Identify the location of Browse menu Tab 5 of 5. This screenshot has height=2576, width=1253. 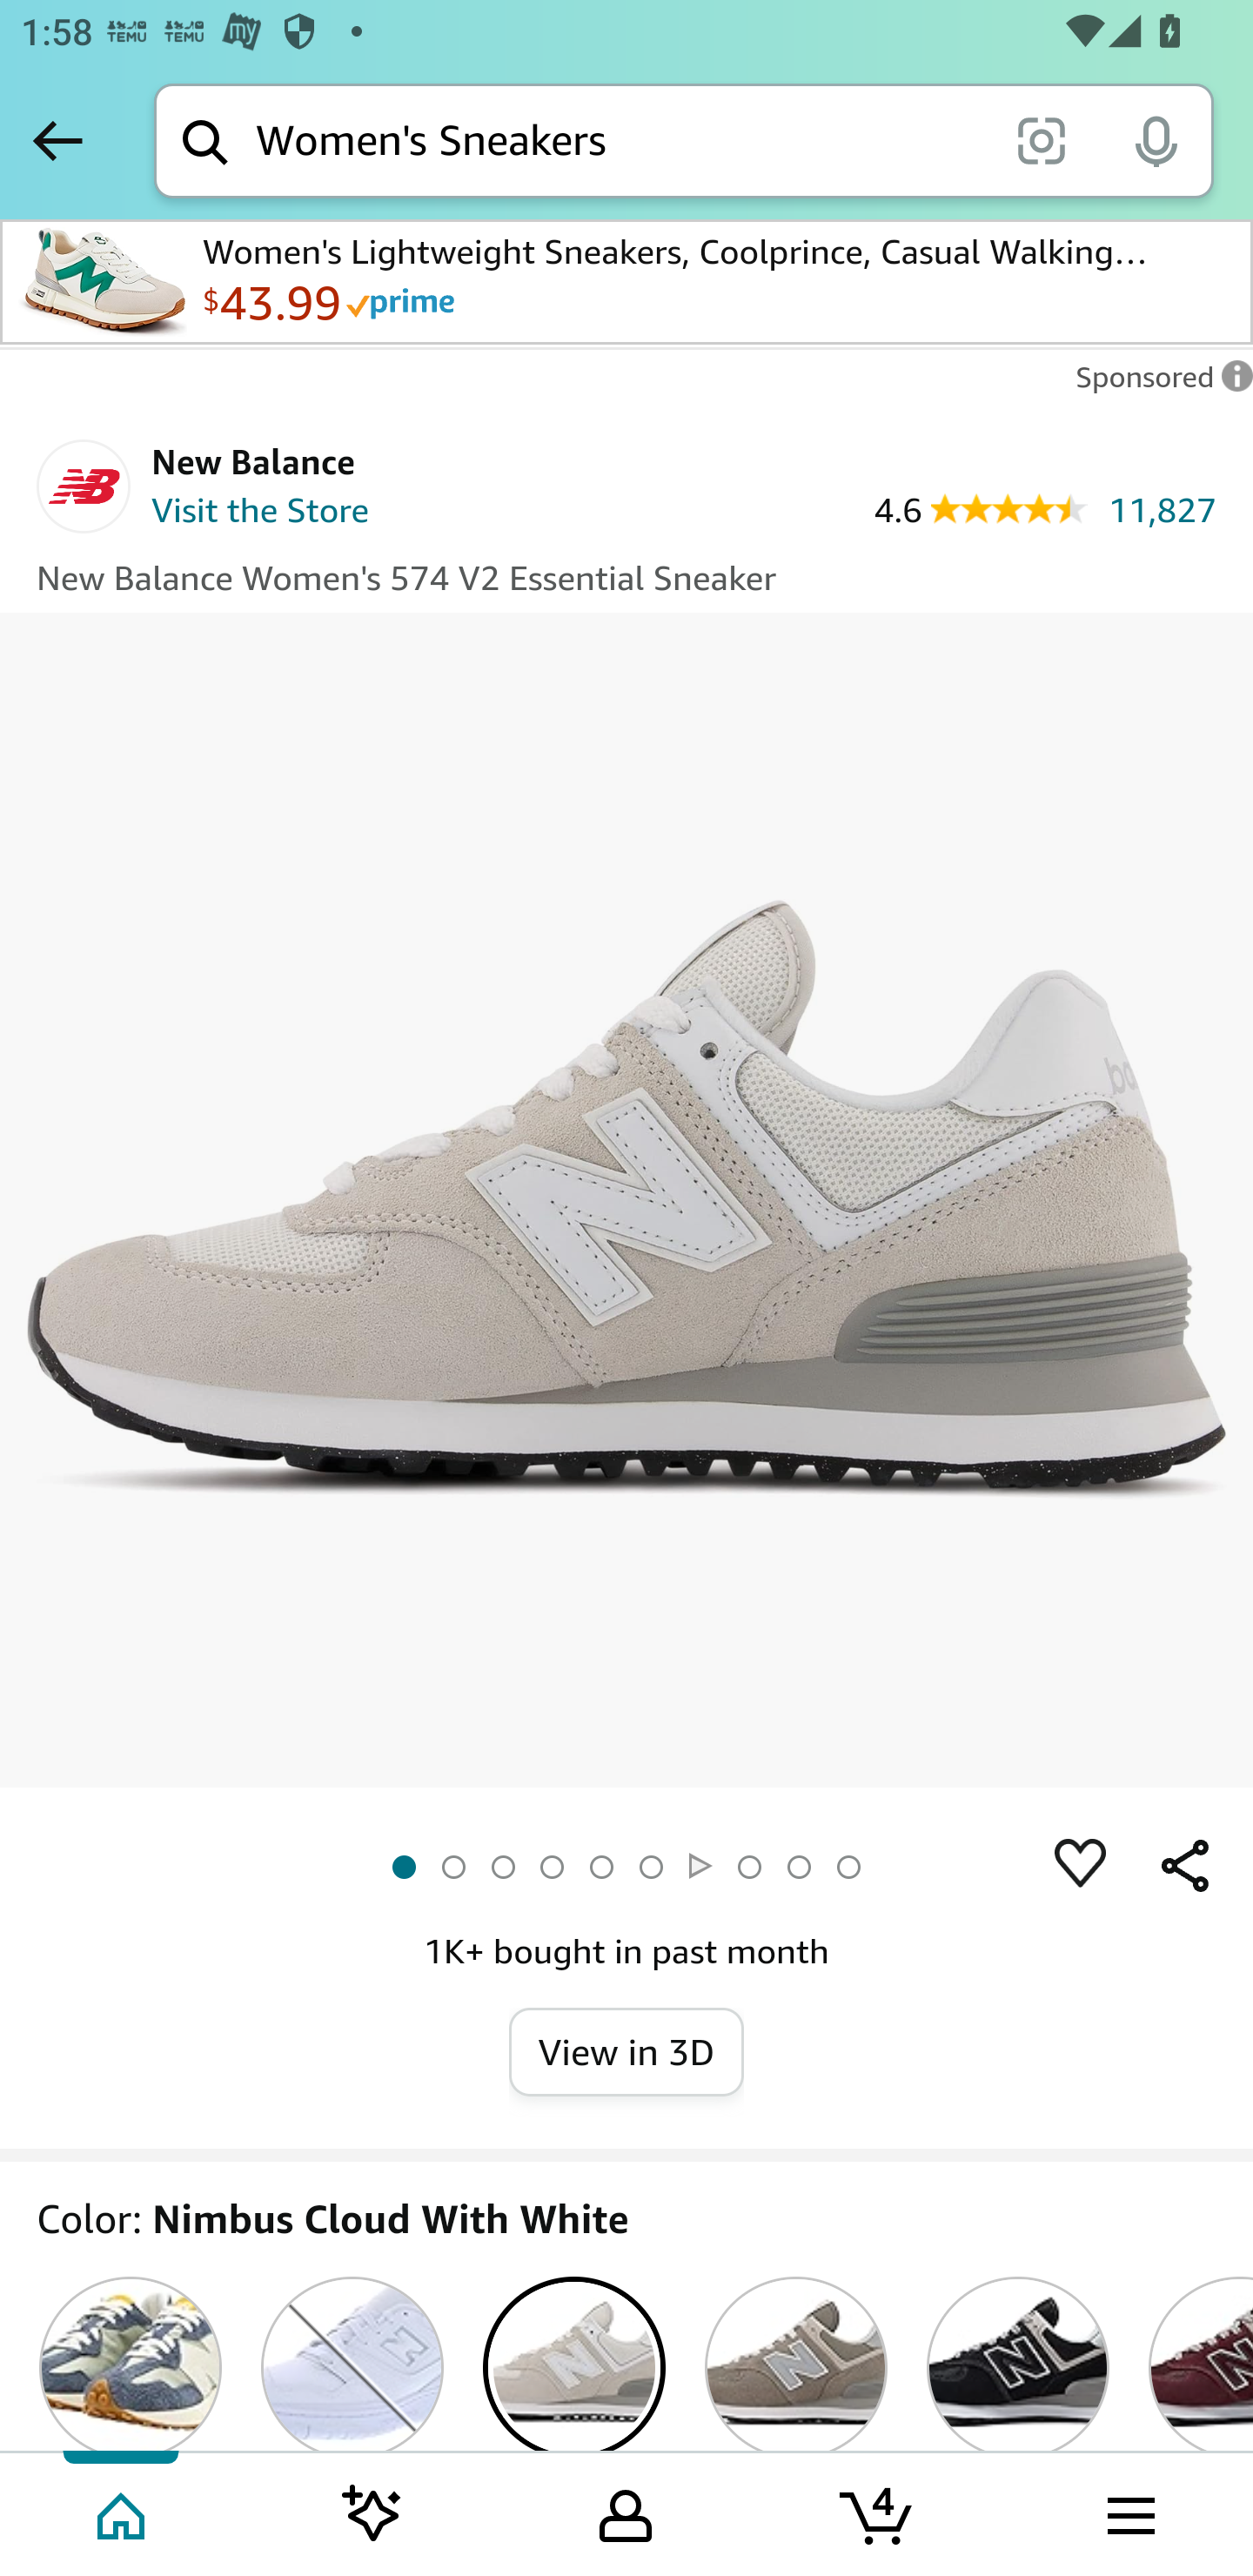
(1129, 2512).